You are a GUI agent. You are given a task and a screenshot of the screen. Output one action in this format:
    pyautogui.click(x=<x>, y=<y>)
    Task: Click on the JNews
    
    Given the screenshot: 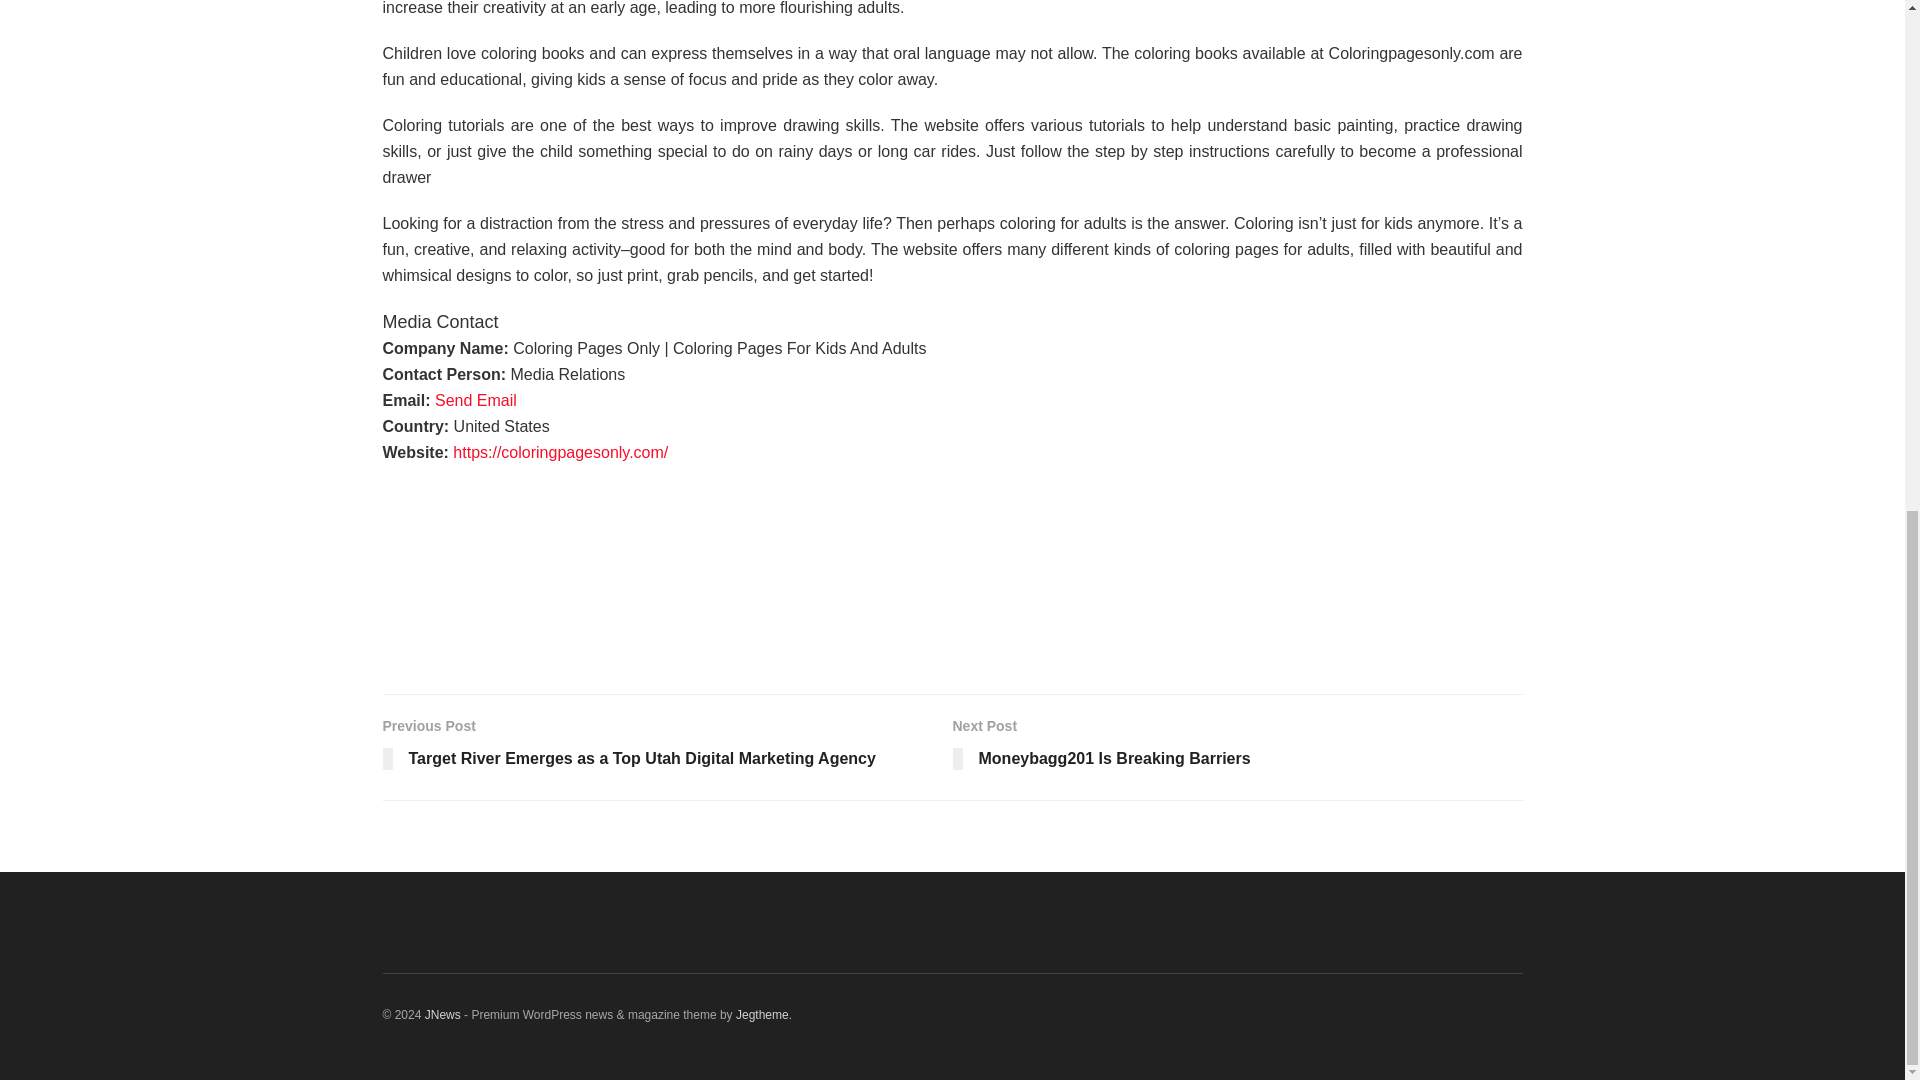 What is the action you would take?
    pyautogui.click(x=442, y=1014)
    